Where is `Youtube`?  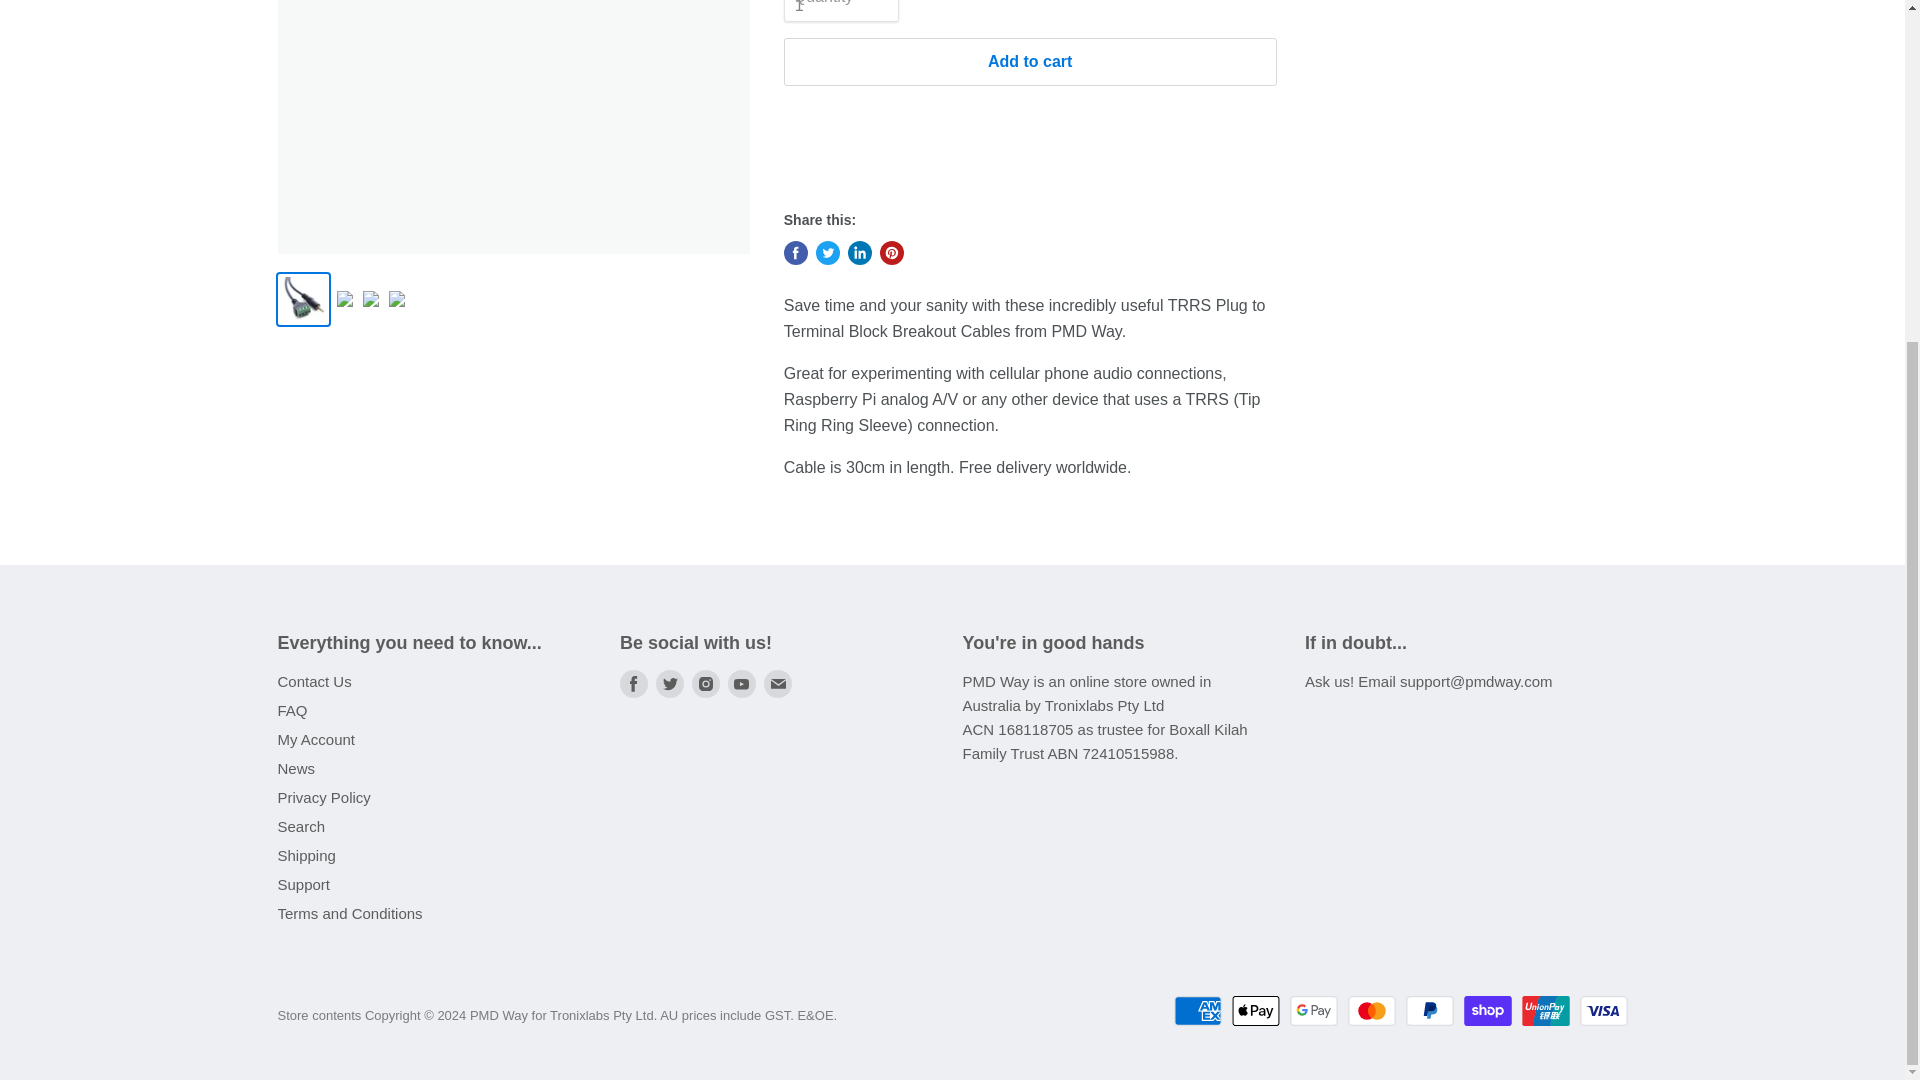
Youtube is located at coordinates (742, 684).